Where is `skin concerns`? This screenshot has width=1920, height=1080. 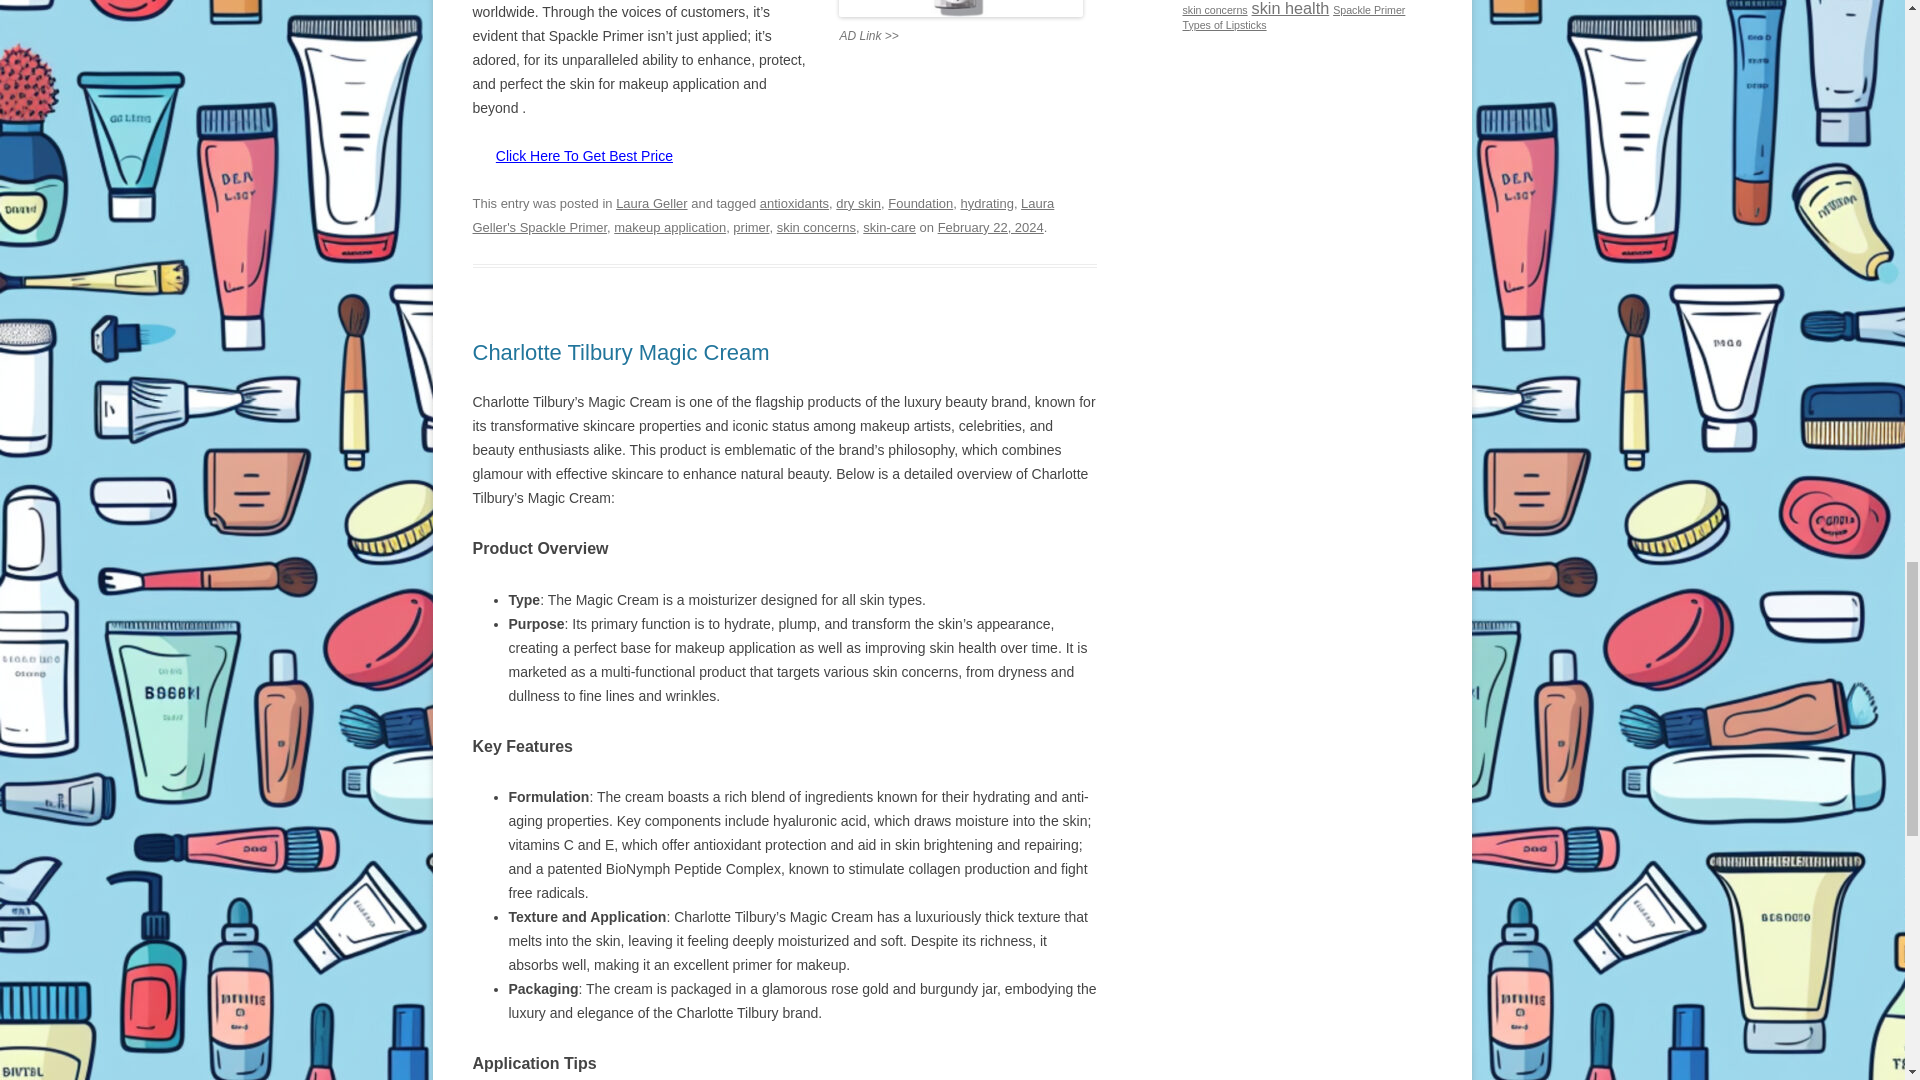 skin concerns is located at coordinates (816, 228).